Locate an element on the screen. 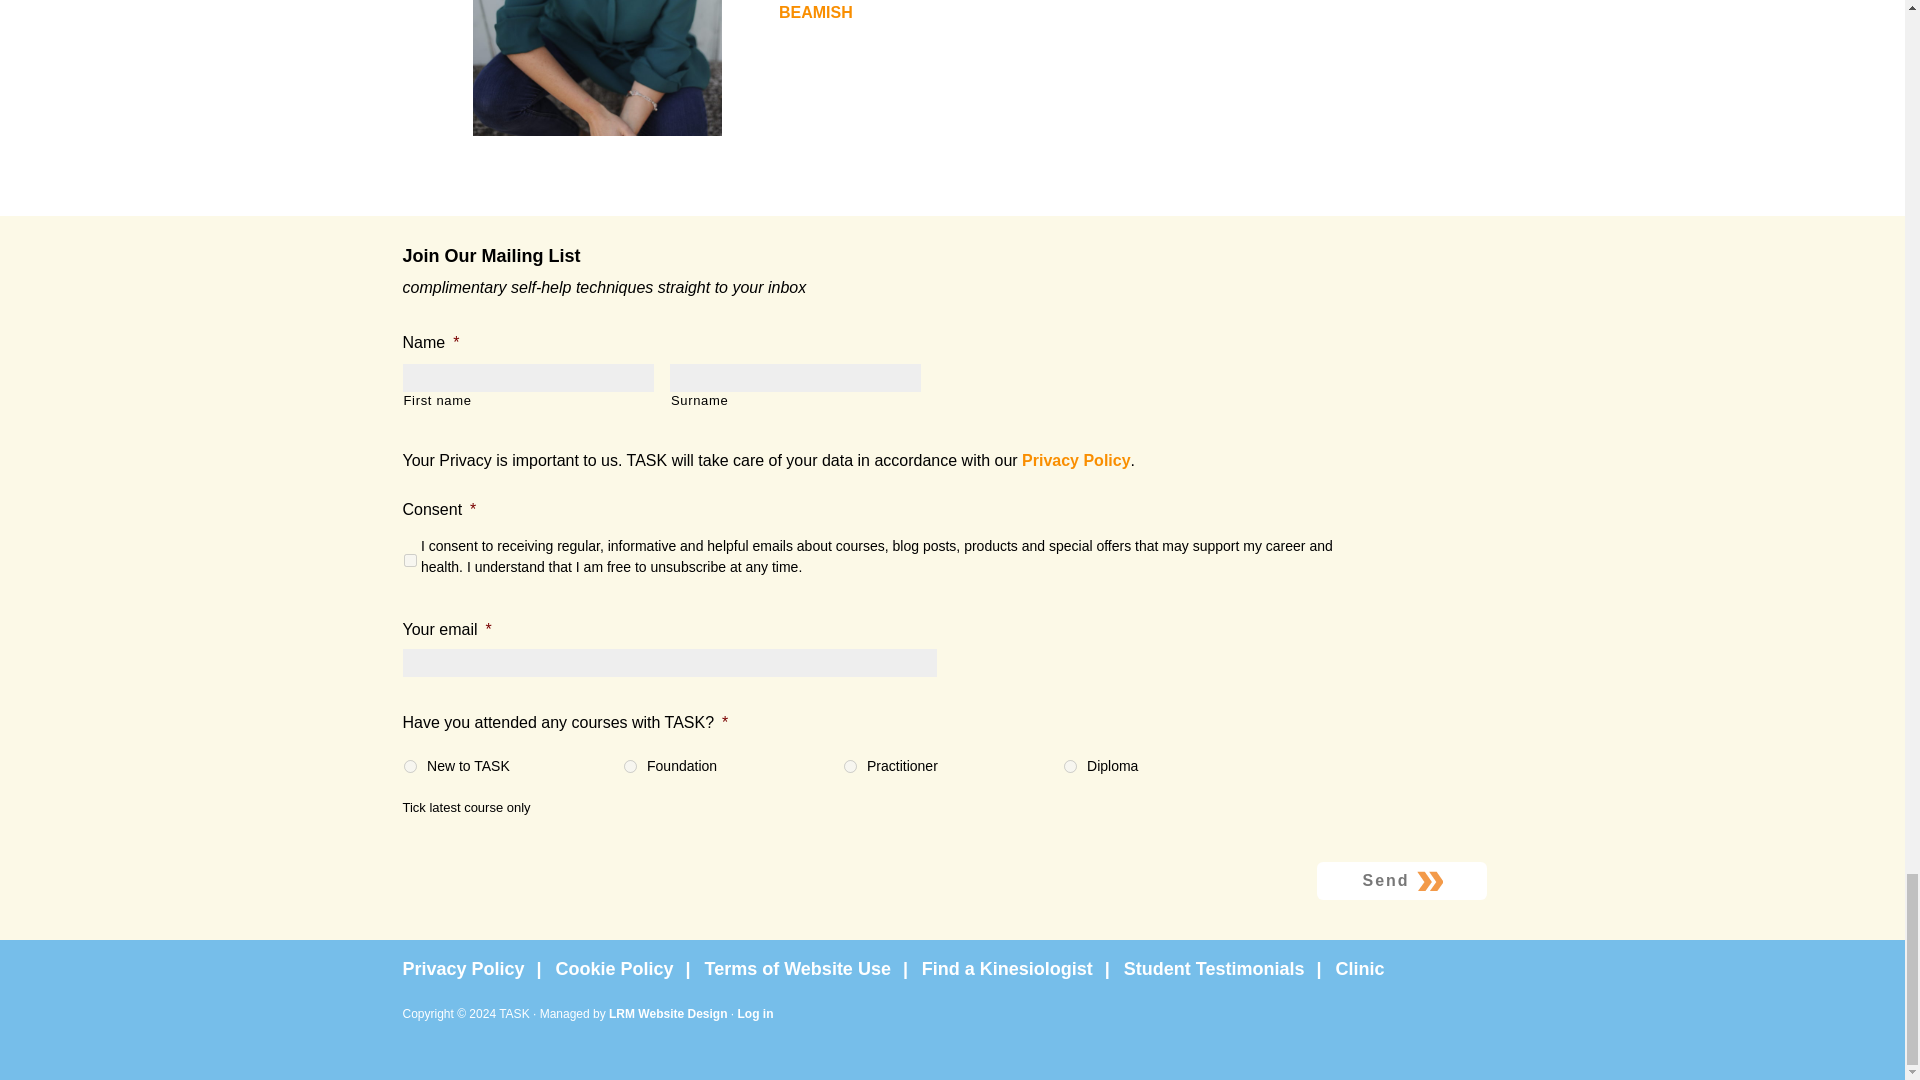 Image resolution: width=1920 pixels, height=1080 pixels. Clinic is located at coordinates (1364, 974).